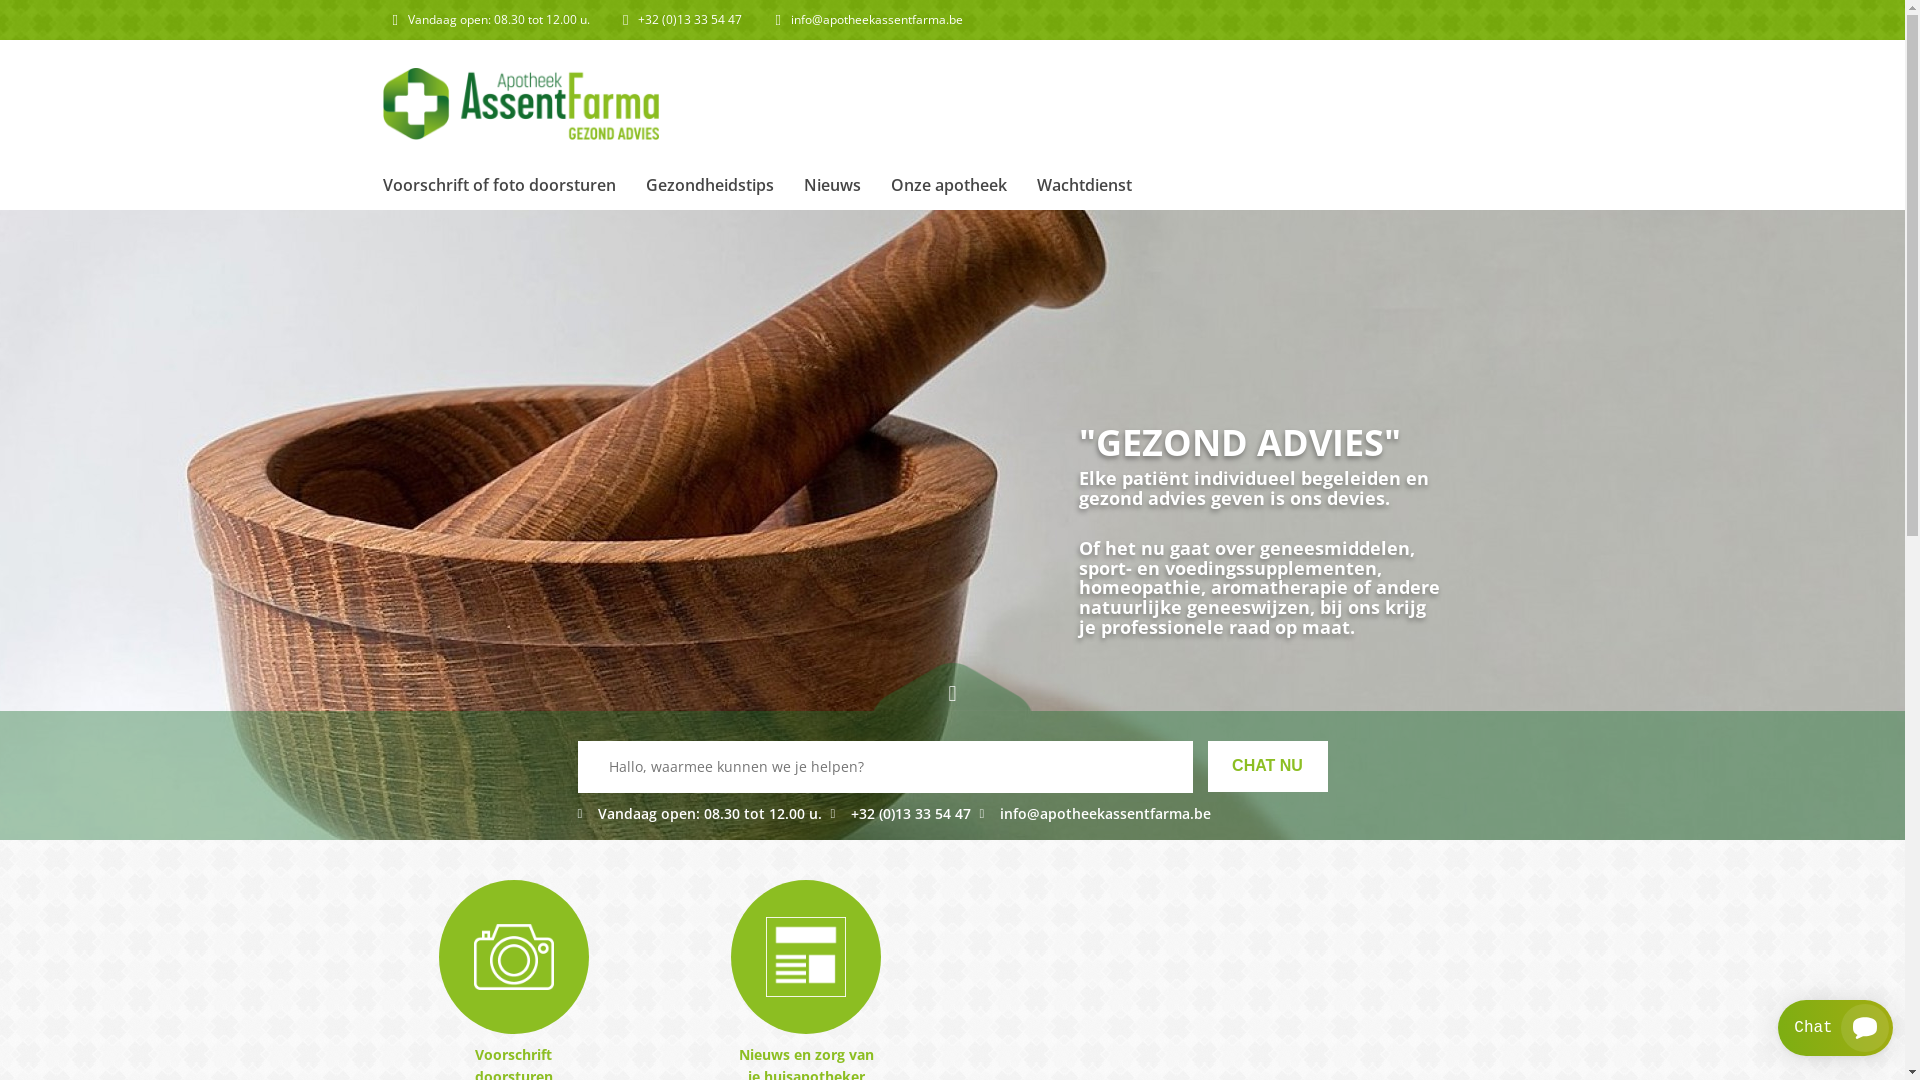 The width and height of the screenshot is (1920, 1080). Describe the element at coordinates (900, 814) in the screenshot. I see `+32 (0)13 33 54 47` at that location.